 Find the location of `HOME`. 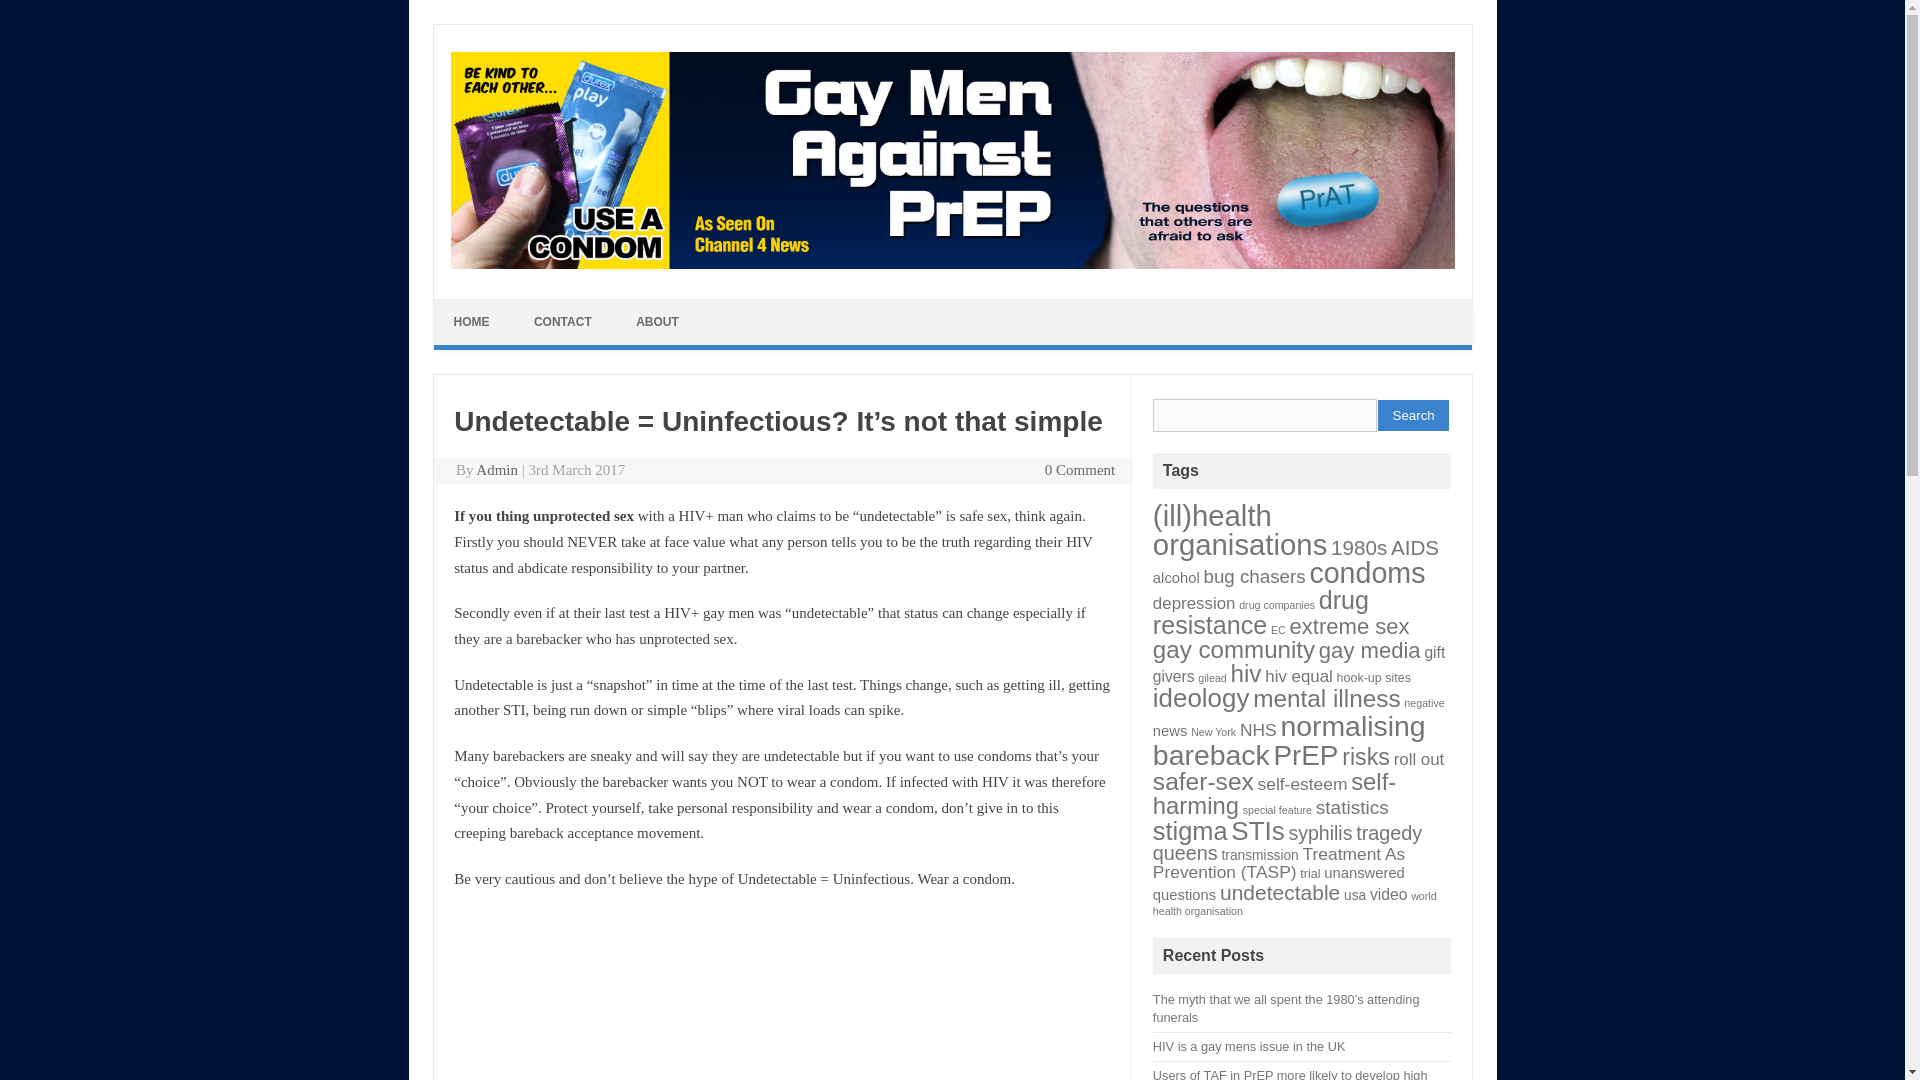

HOME is located at coordinates (472, 322).